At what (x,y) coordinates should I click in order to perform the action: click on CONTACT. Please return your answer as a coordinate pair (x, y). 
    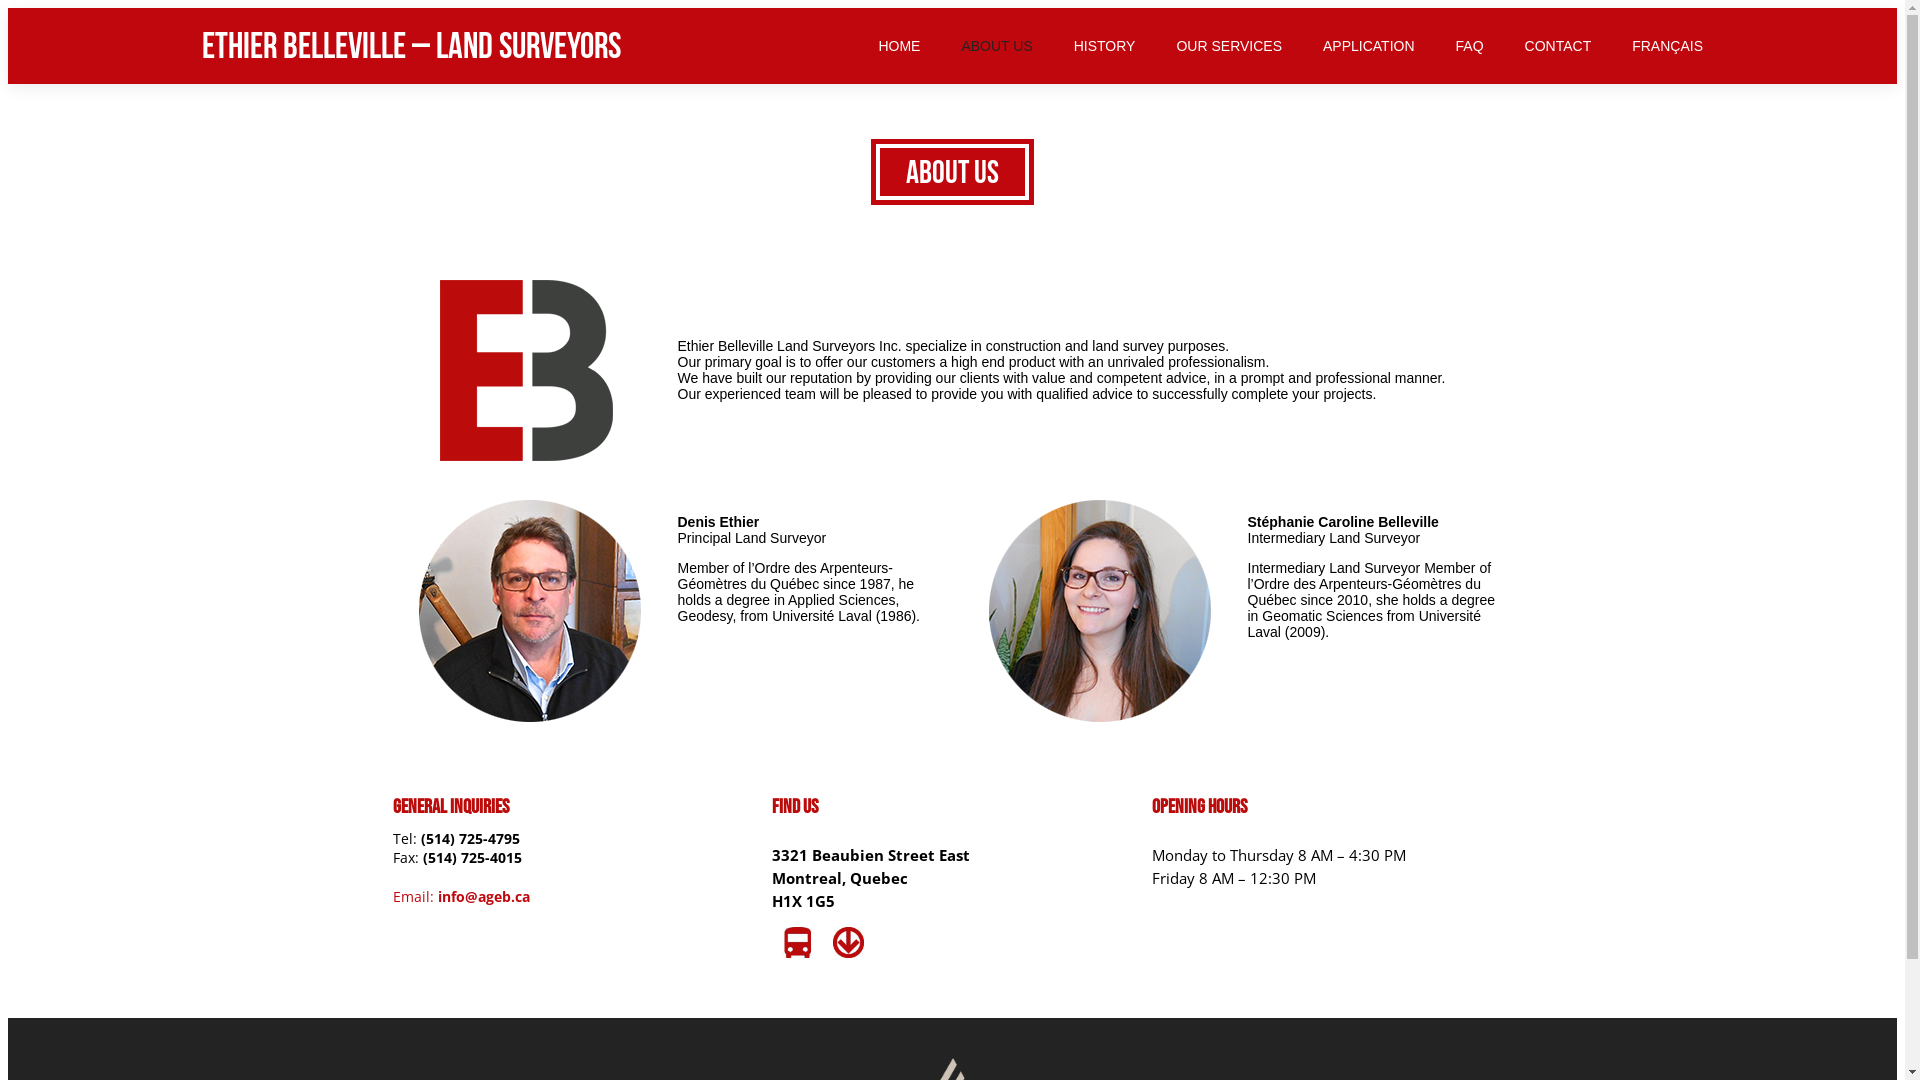
    Looking at the image, I should click on (1558, 46).